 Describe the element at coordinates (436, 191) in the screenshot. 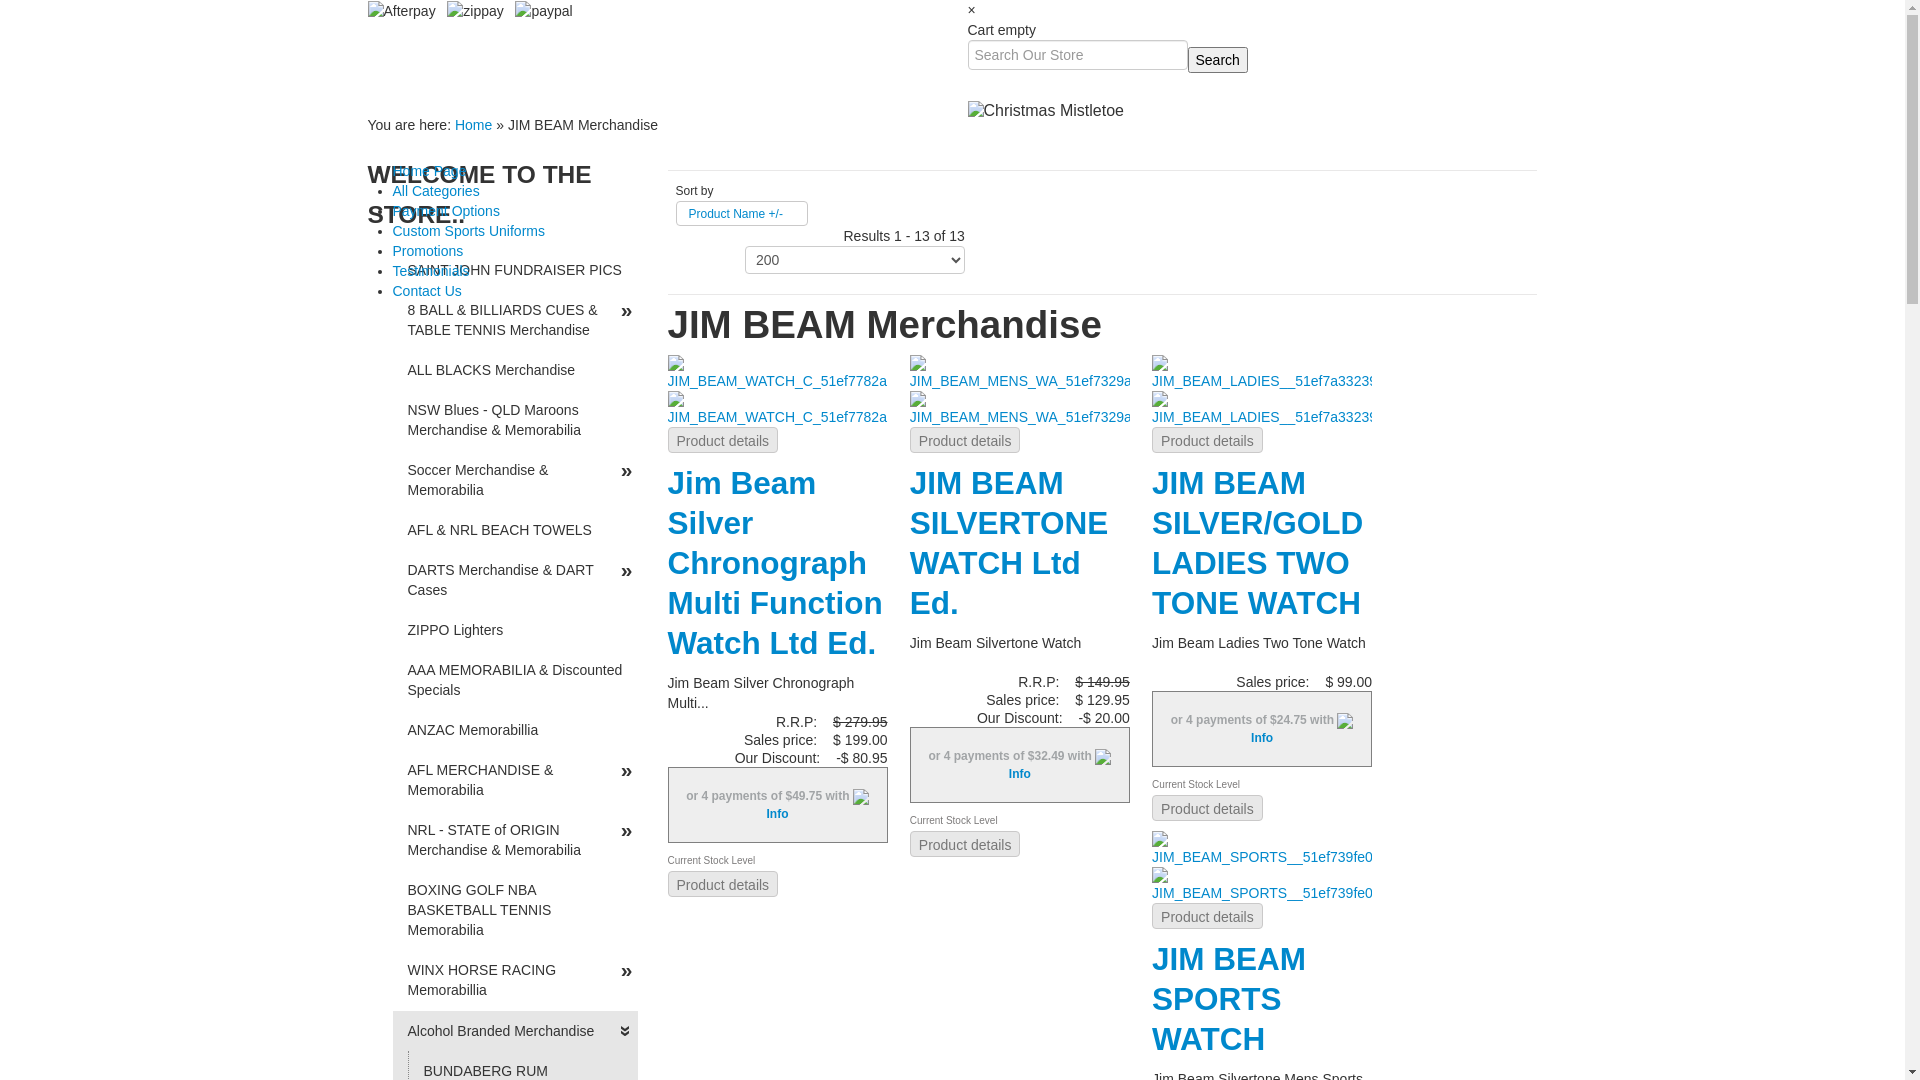

I see `All Categories` at that location.